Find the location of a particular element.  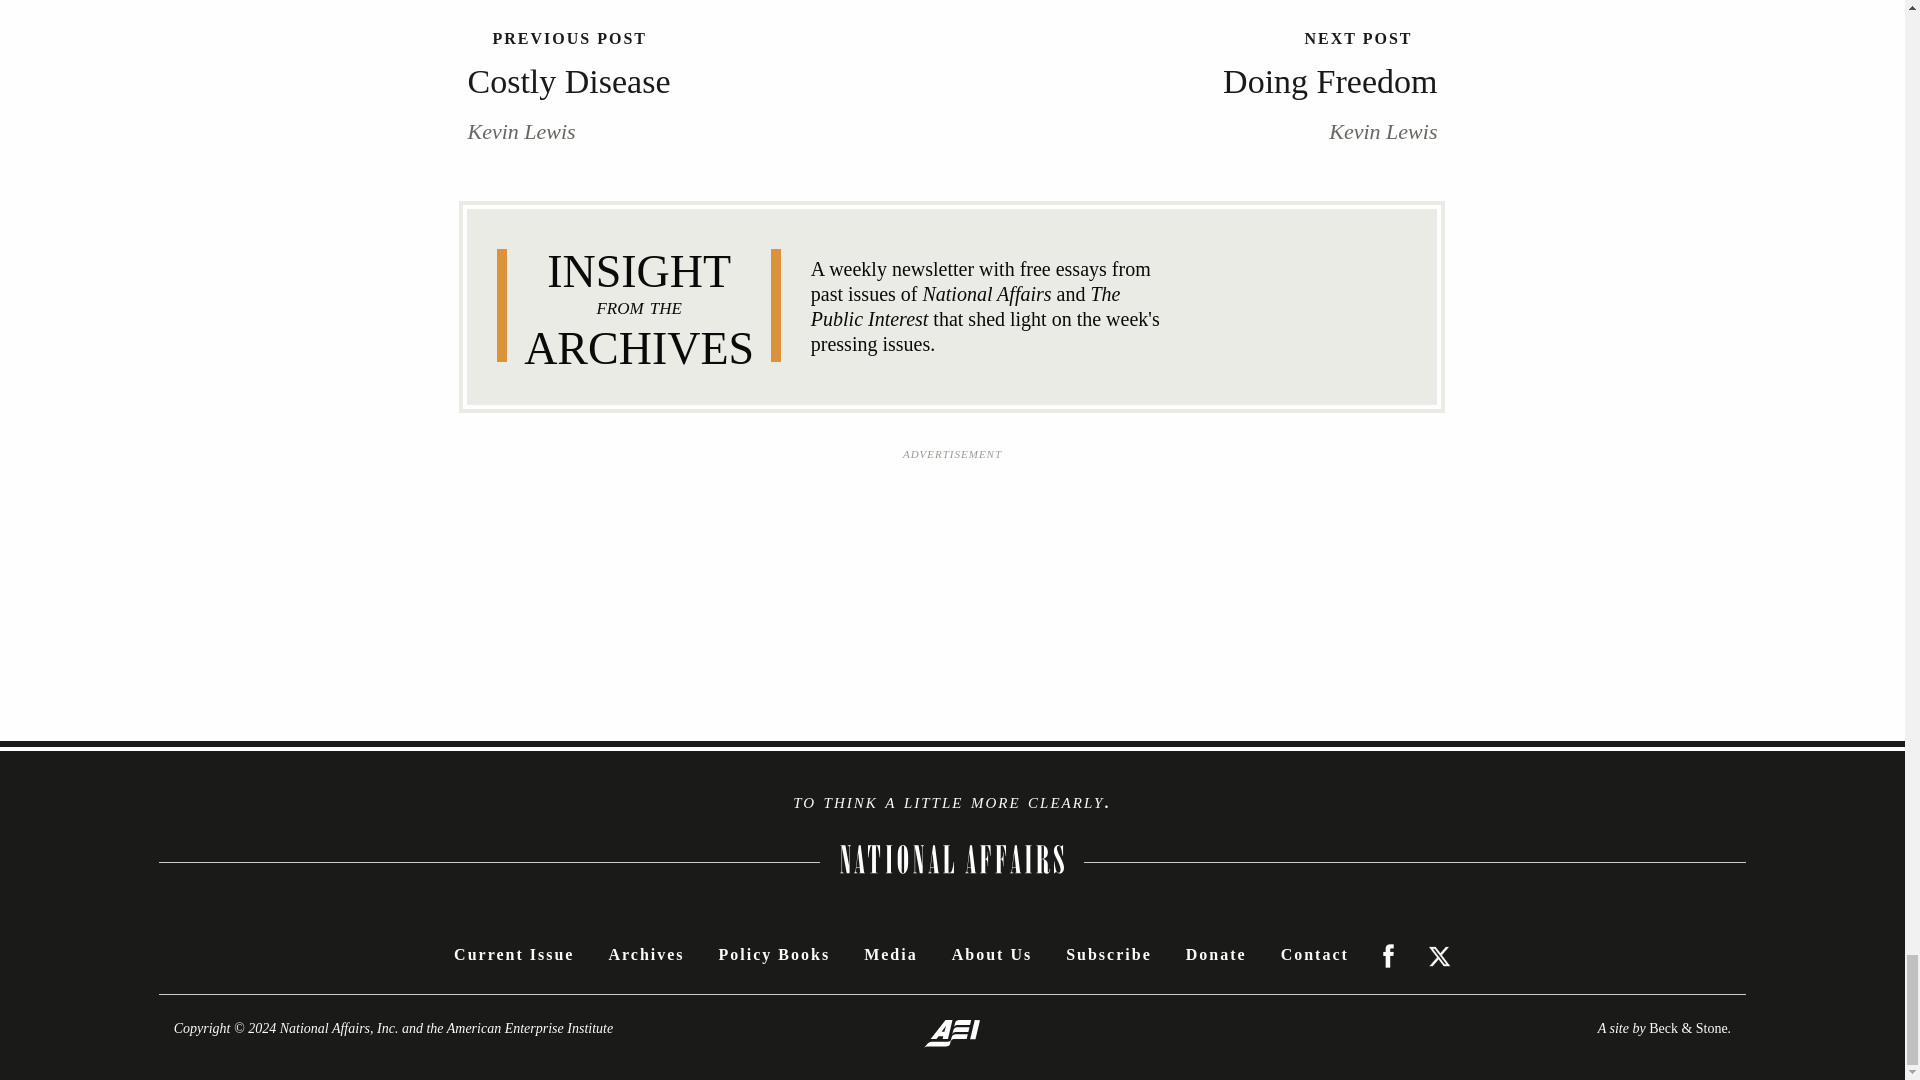

Archives is located at coordinates (646, 954).